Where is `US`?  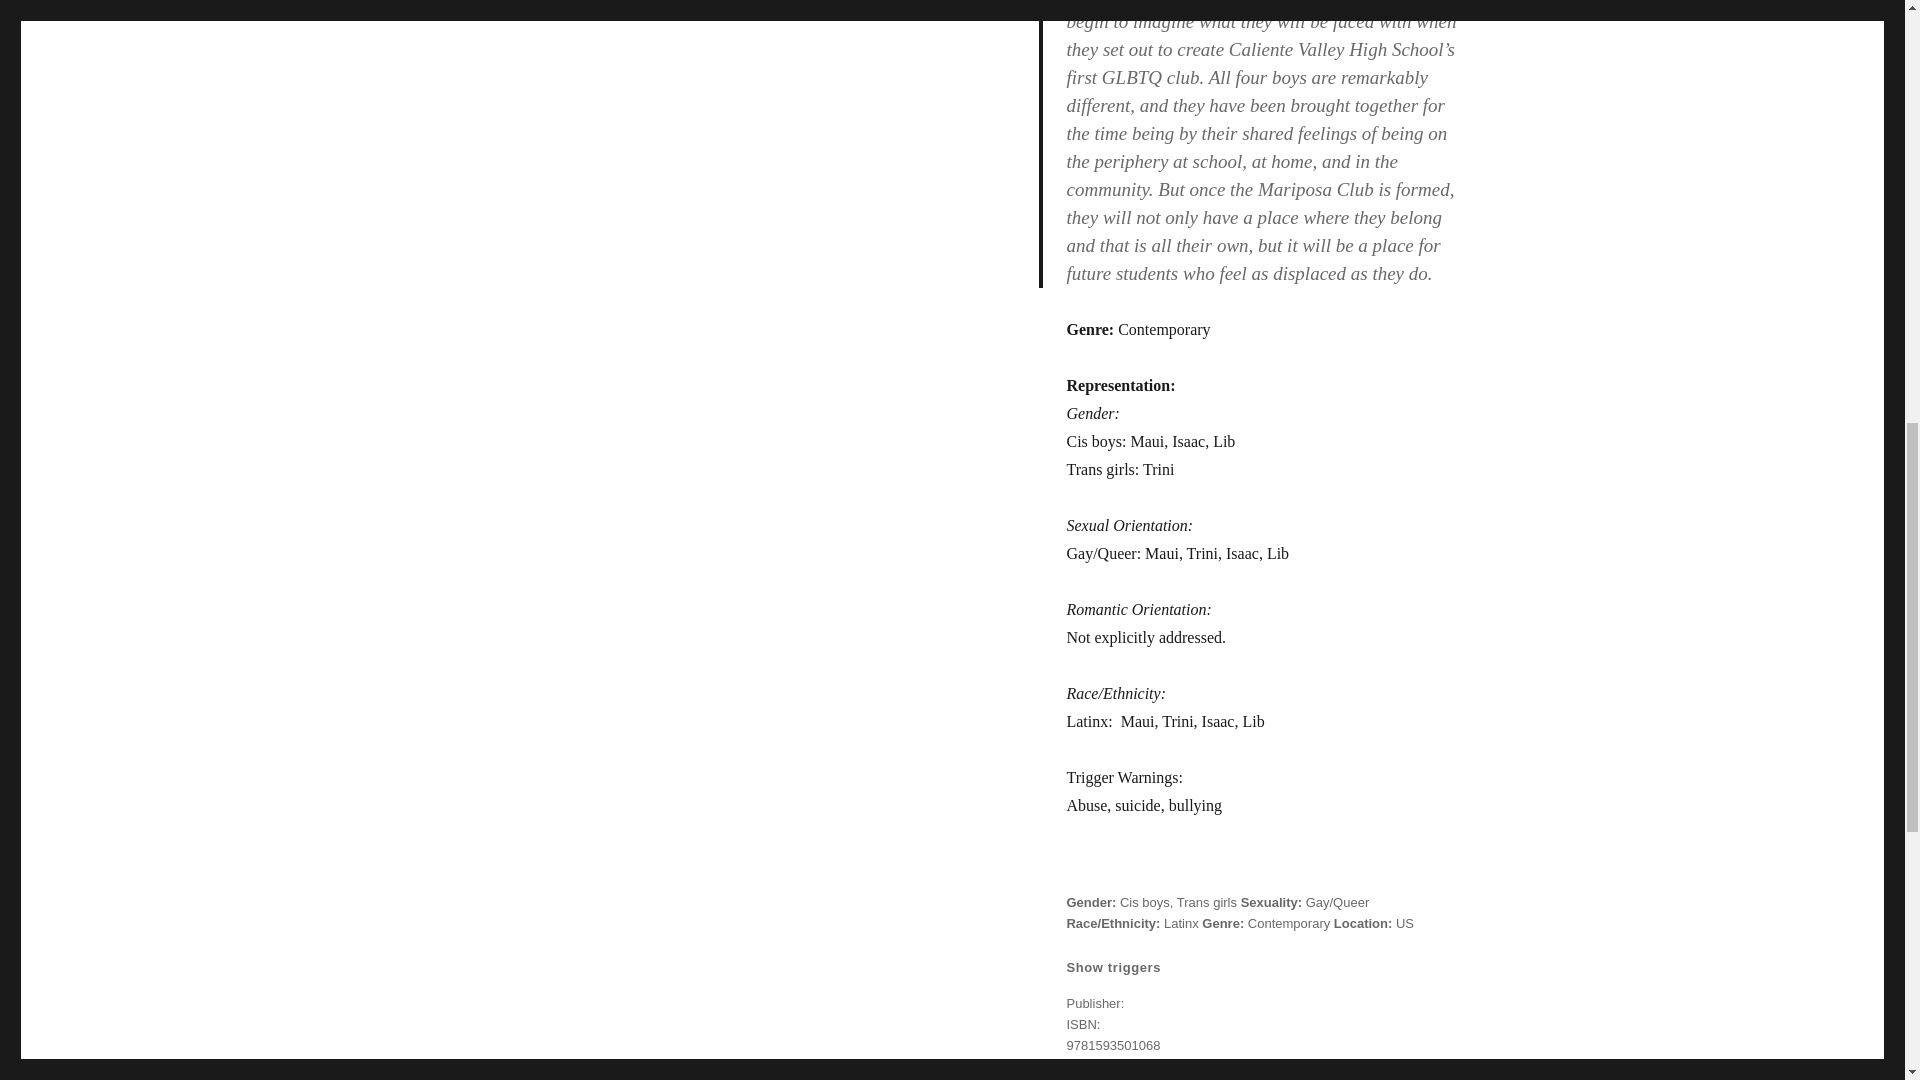
US is located at coordinates (1404, 922).